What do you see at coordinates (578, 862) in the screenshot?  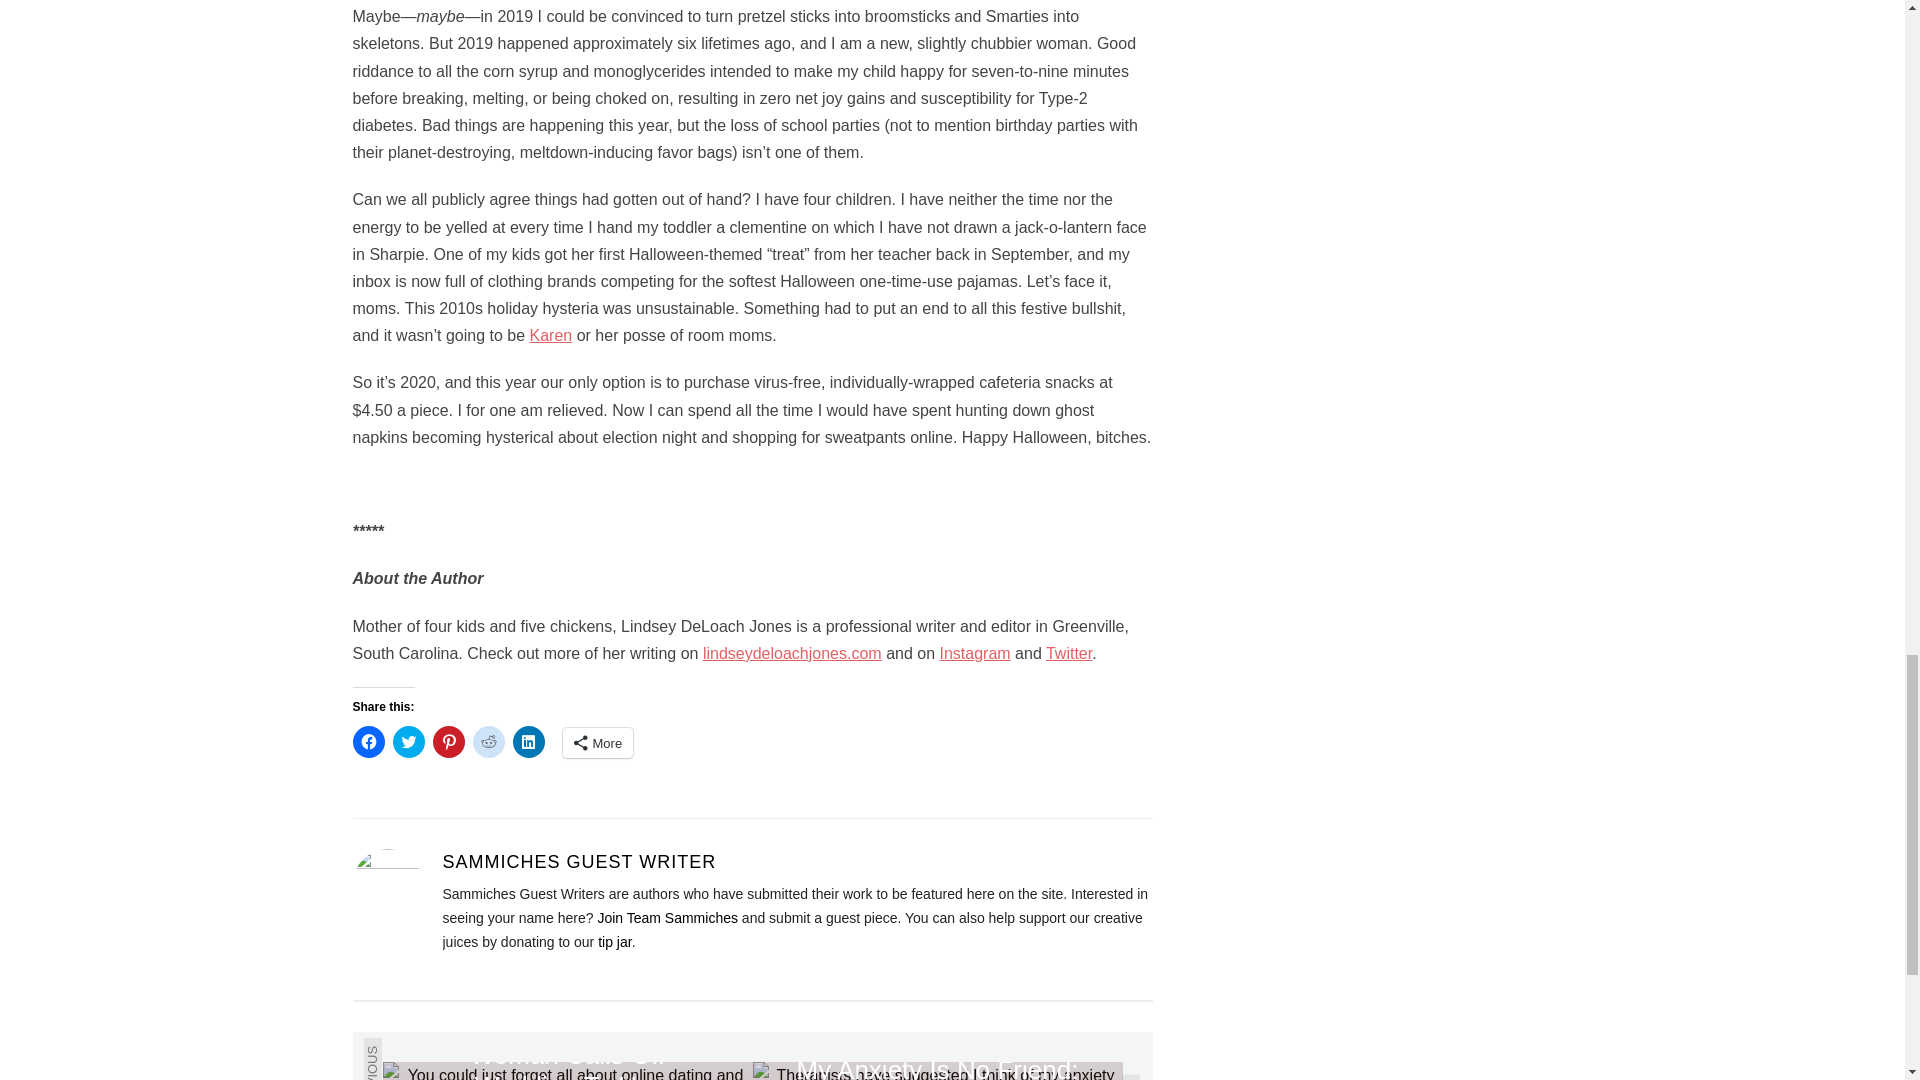 I see `Posts by Sammiches Guest Writer` at bounding box center [578, 862].